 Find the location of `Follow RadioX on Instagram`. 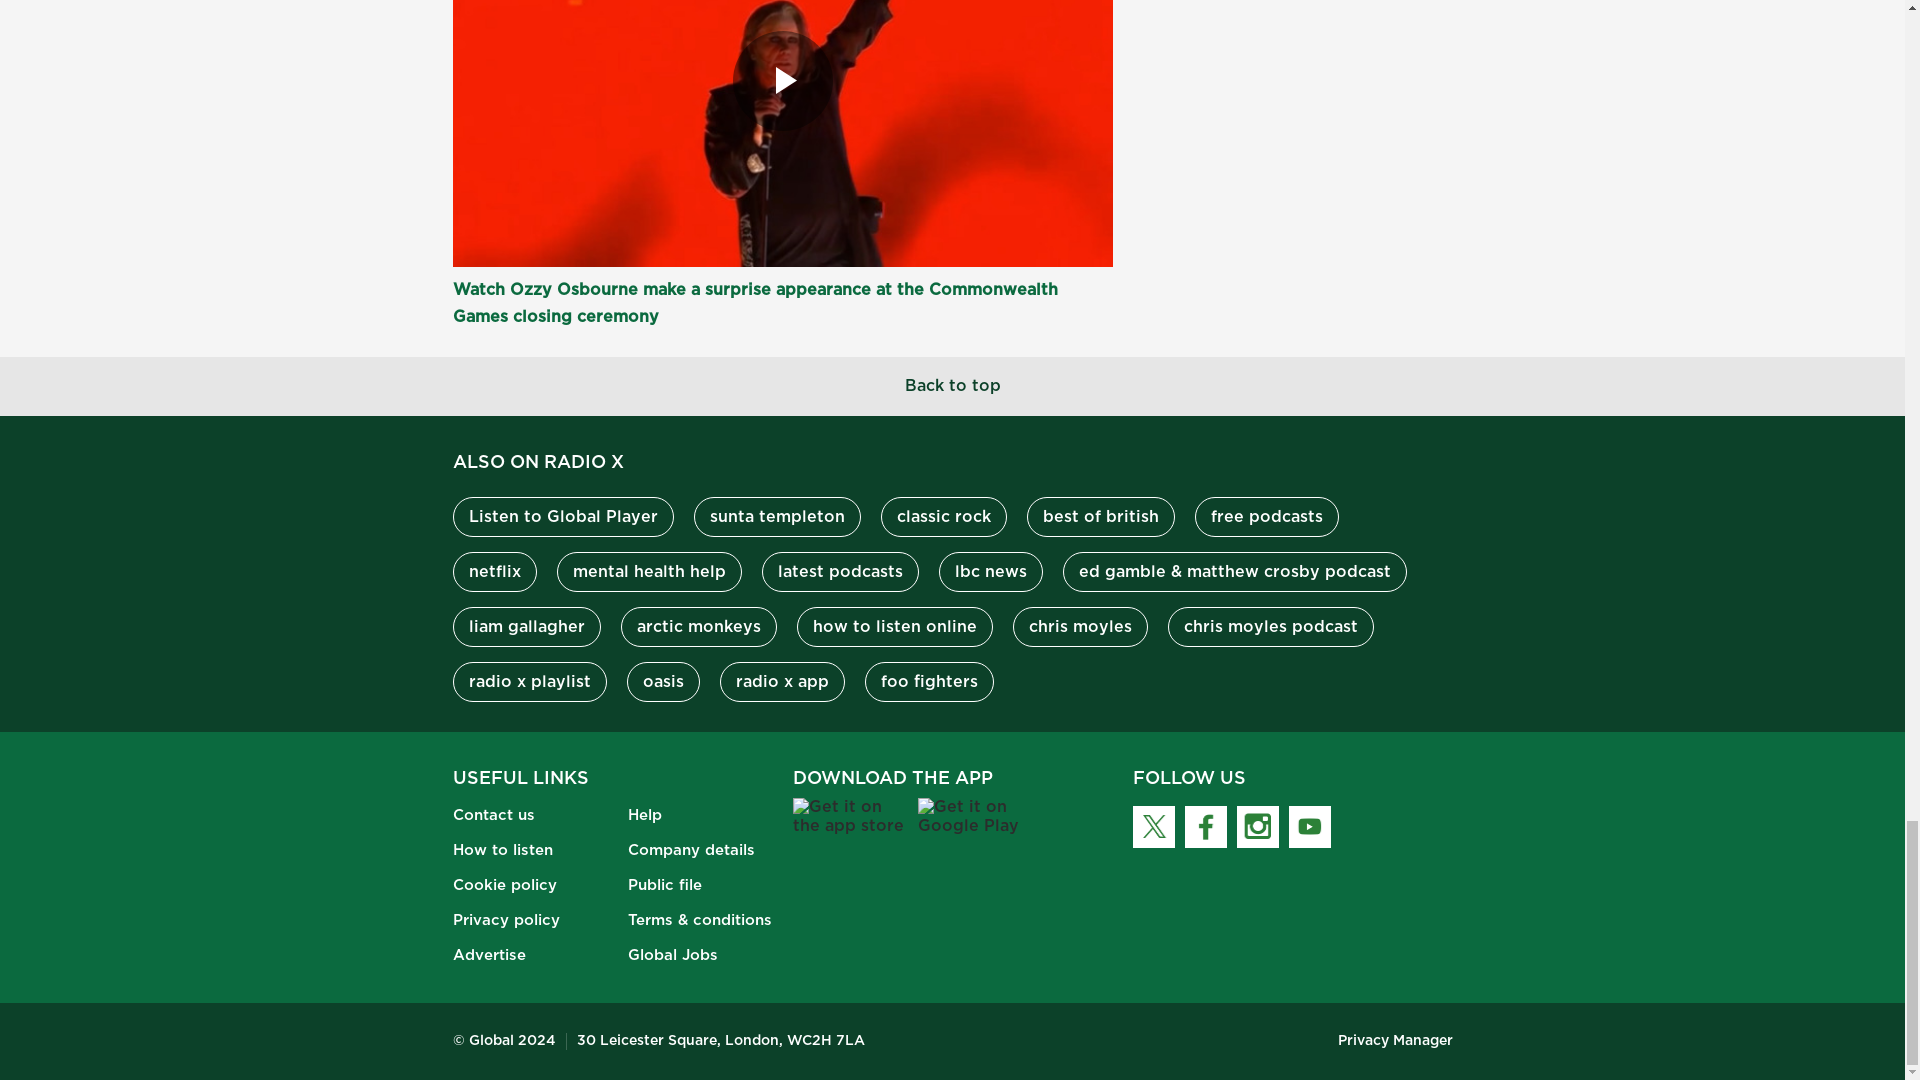

Follow RadioX on Instagram is located at coordinates (1257, 826).